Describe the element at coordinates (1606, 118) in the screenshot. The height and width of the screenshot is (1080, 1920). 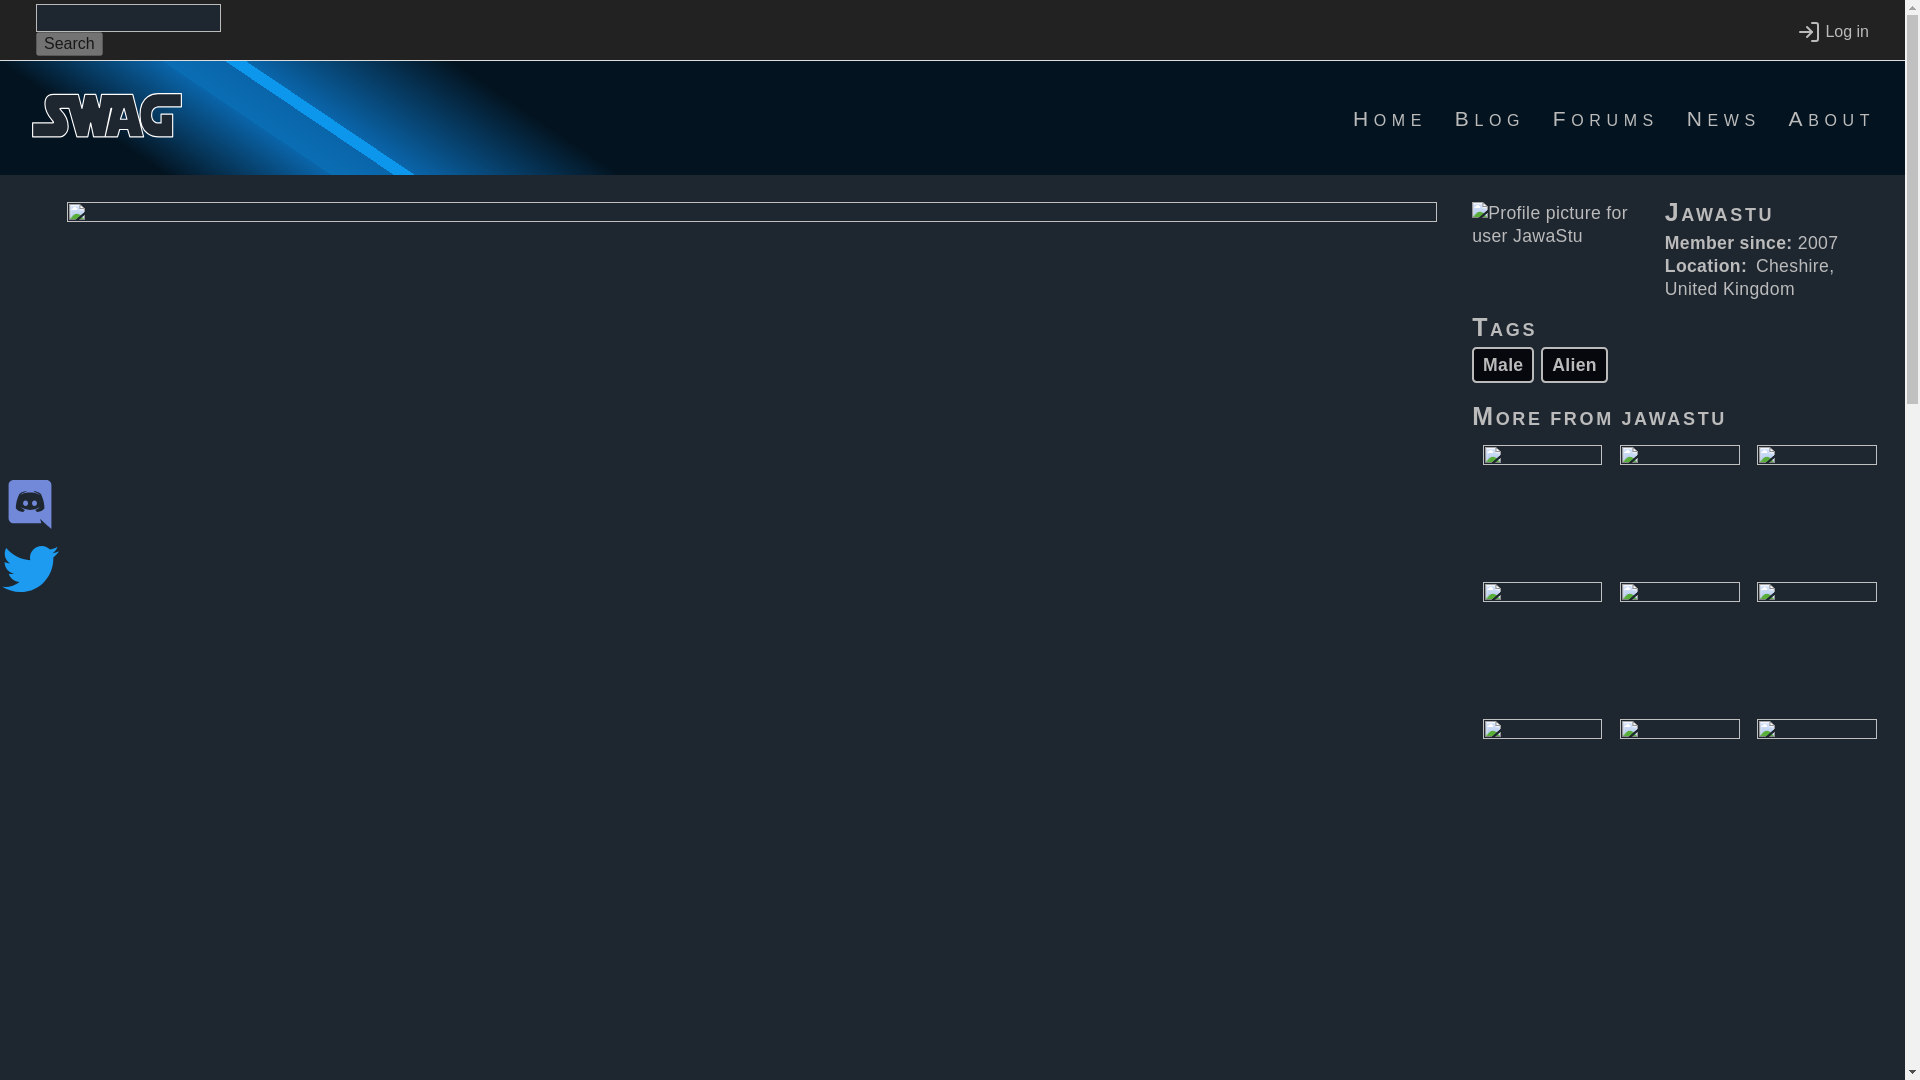
I see `Forums` at that location.